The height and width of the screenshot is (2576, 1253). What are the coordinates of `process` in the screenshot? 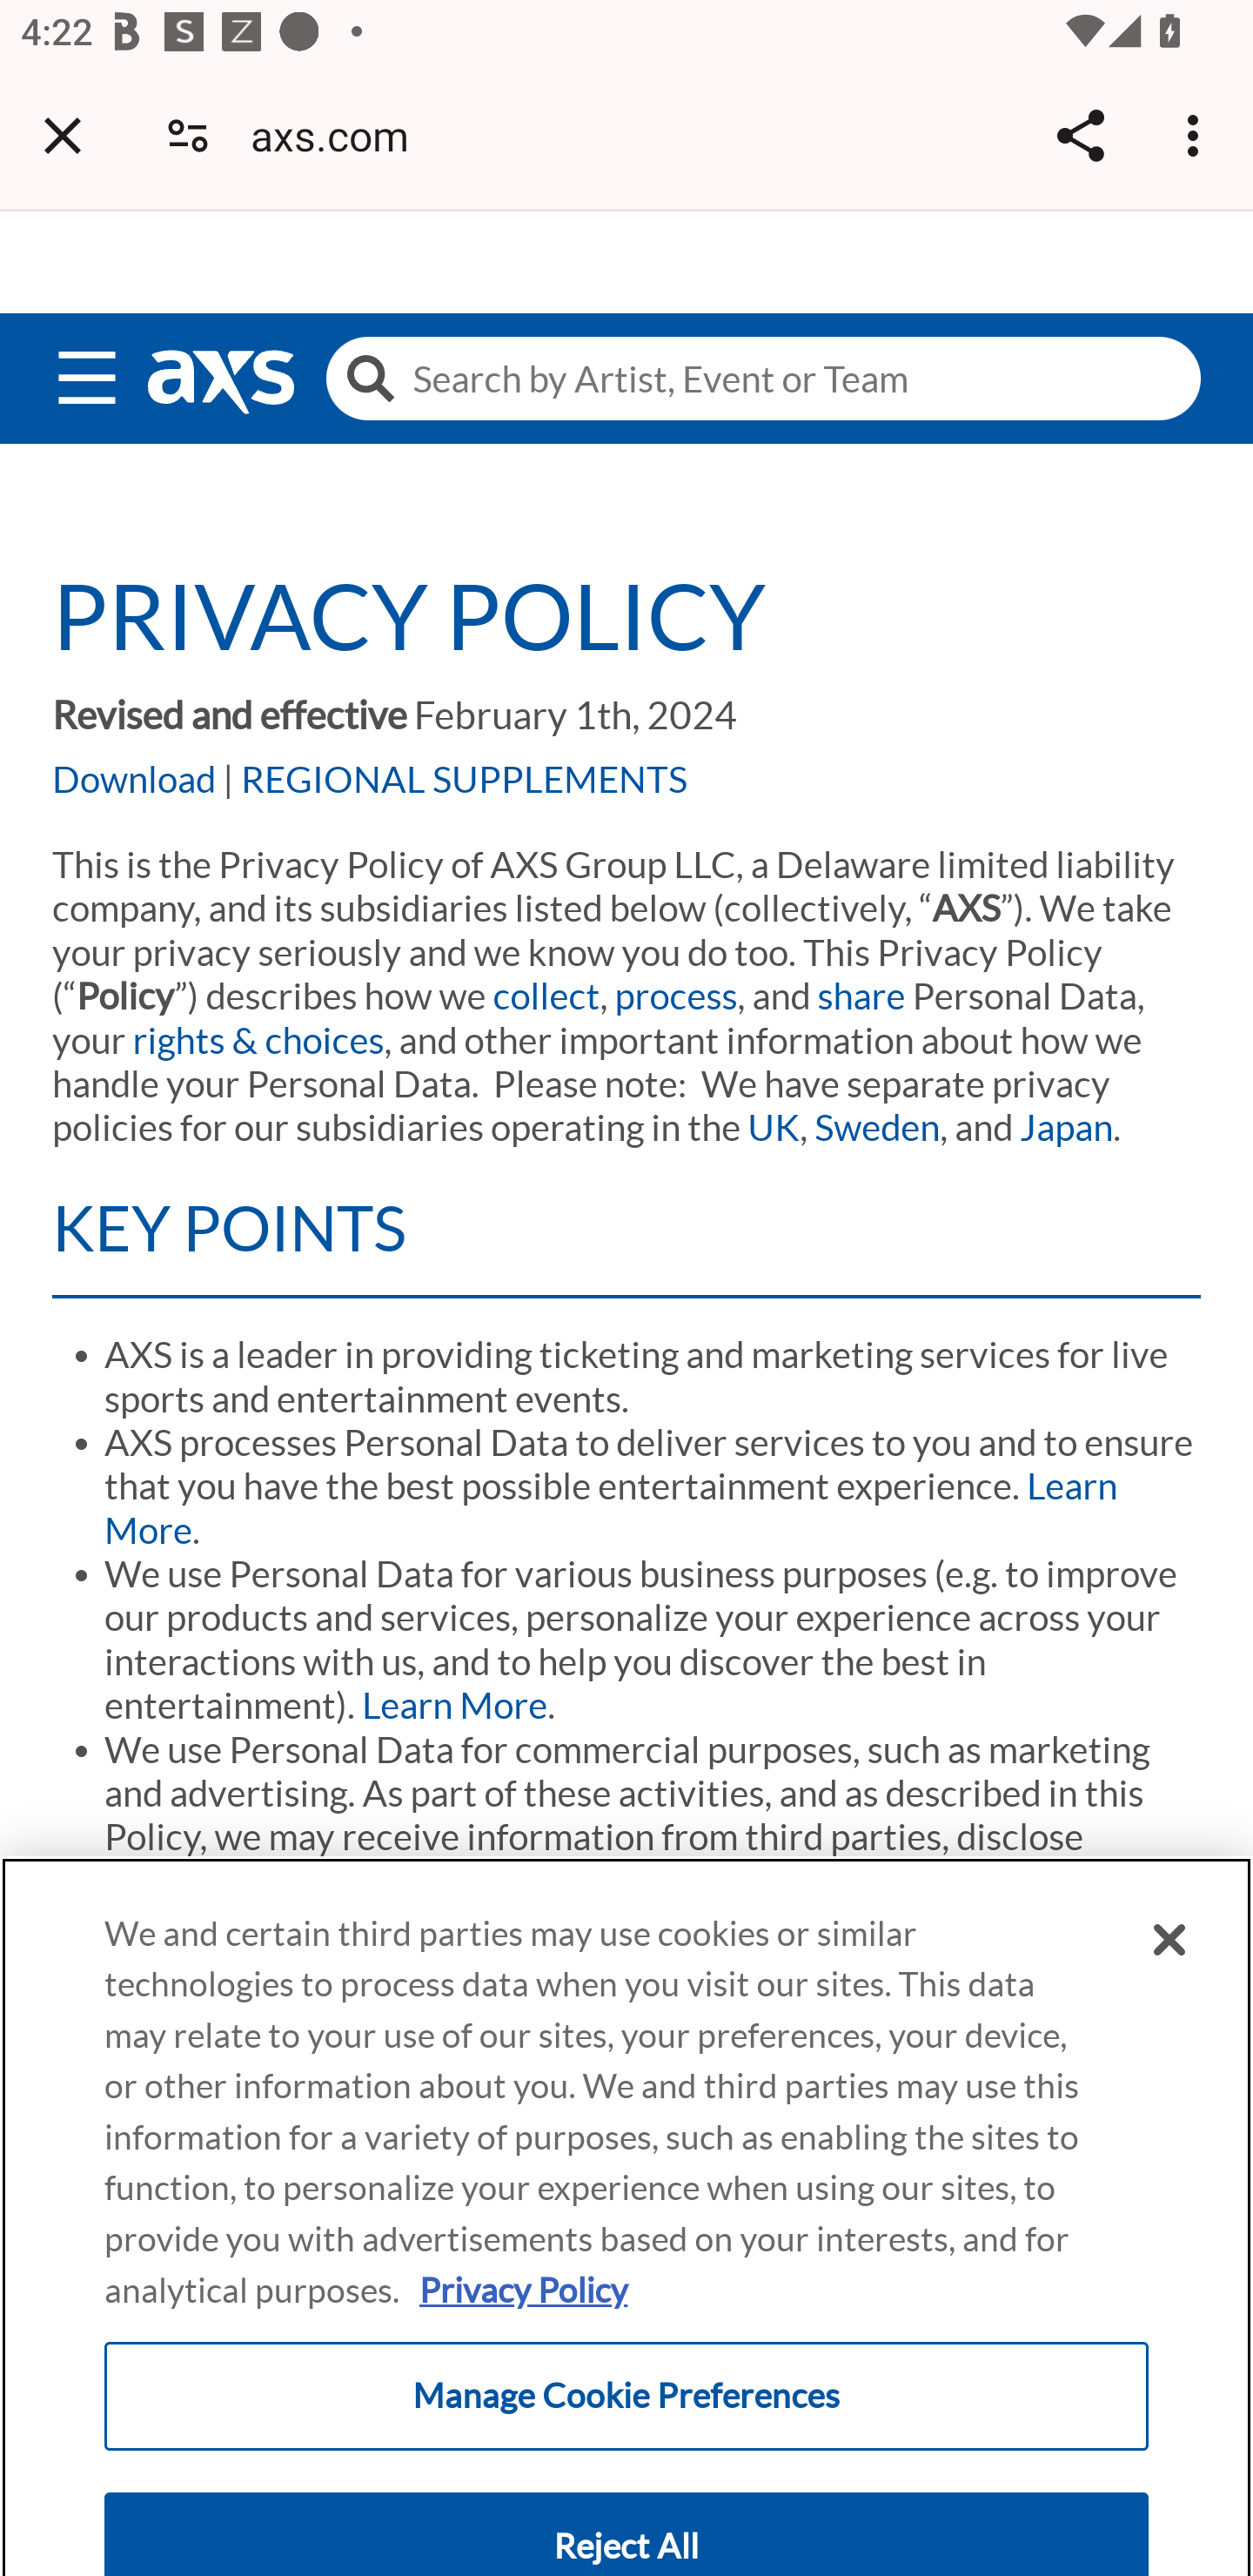 It's located at (676, 996).